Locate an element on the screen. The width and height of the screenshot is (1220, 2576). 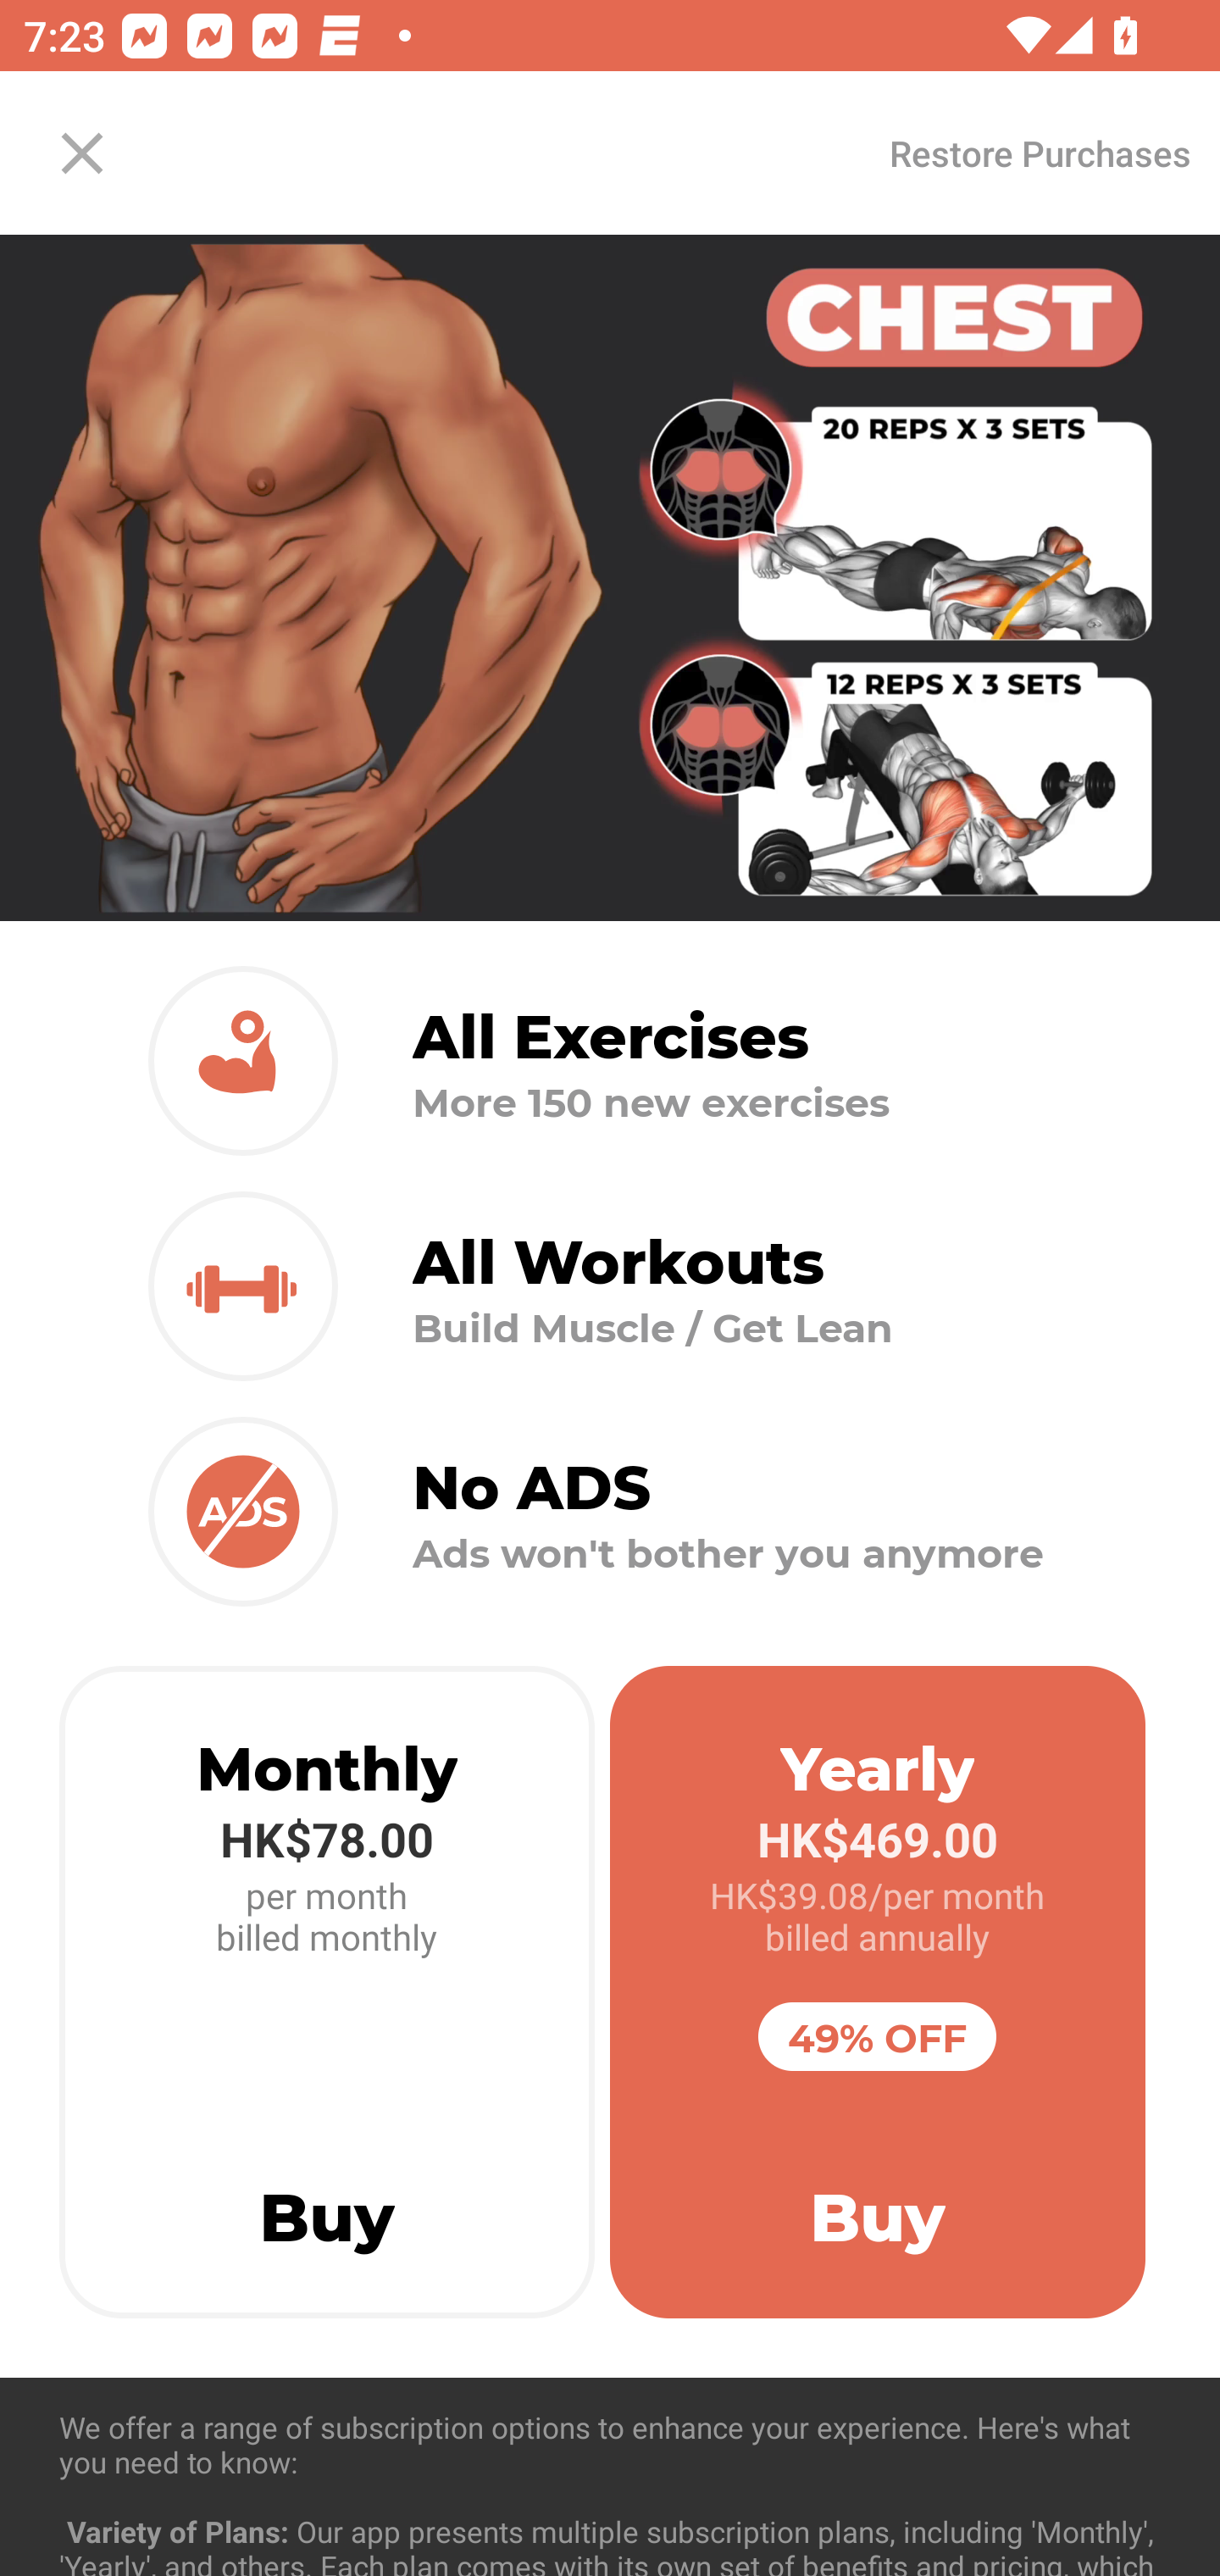
Restore Purchases is located at coordinates (1039, 153).